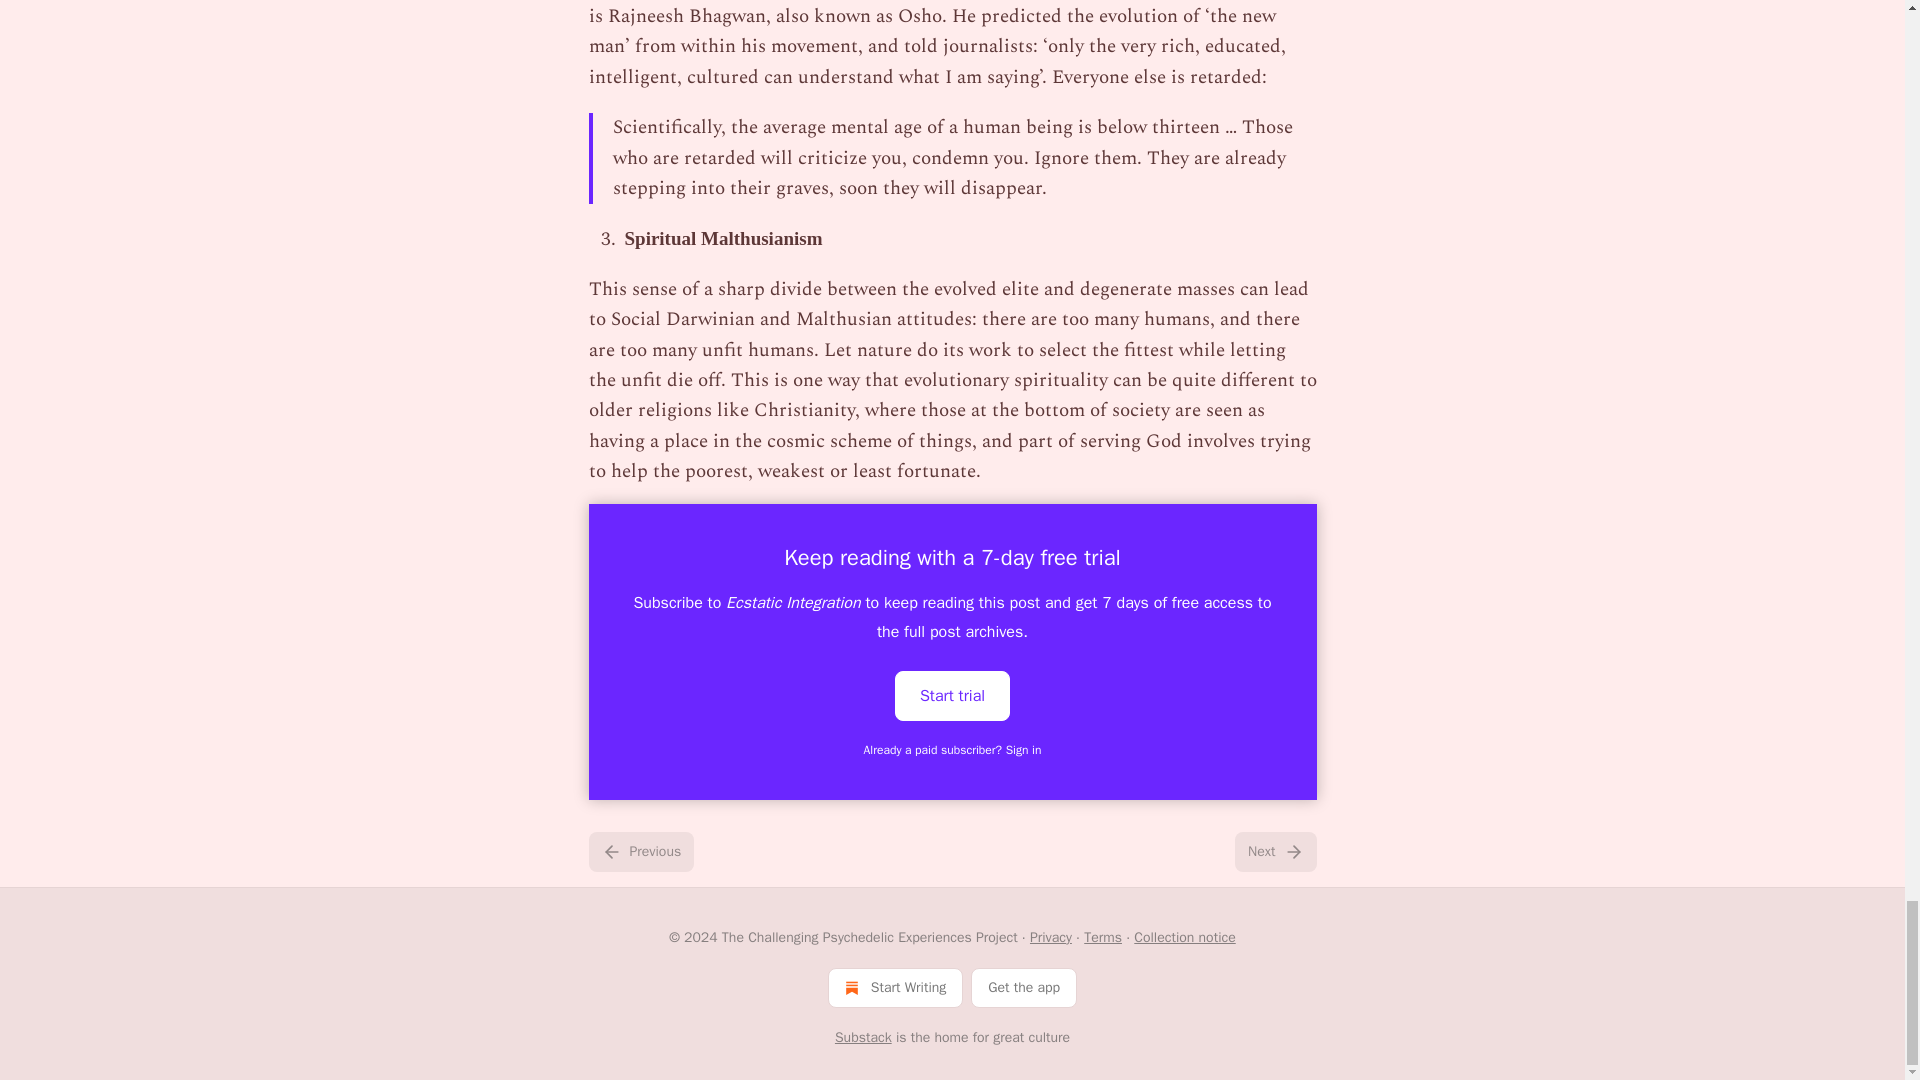 The height and width of the screenshot is (1080, 1920). I want to click on Next, so click(1274, 851).